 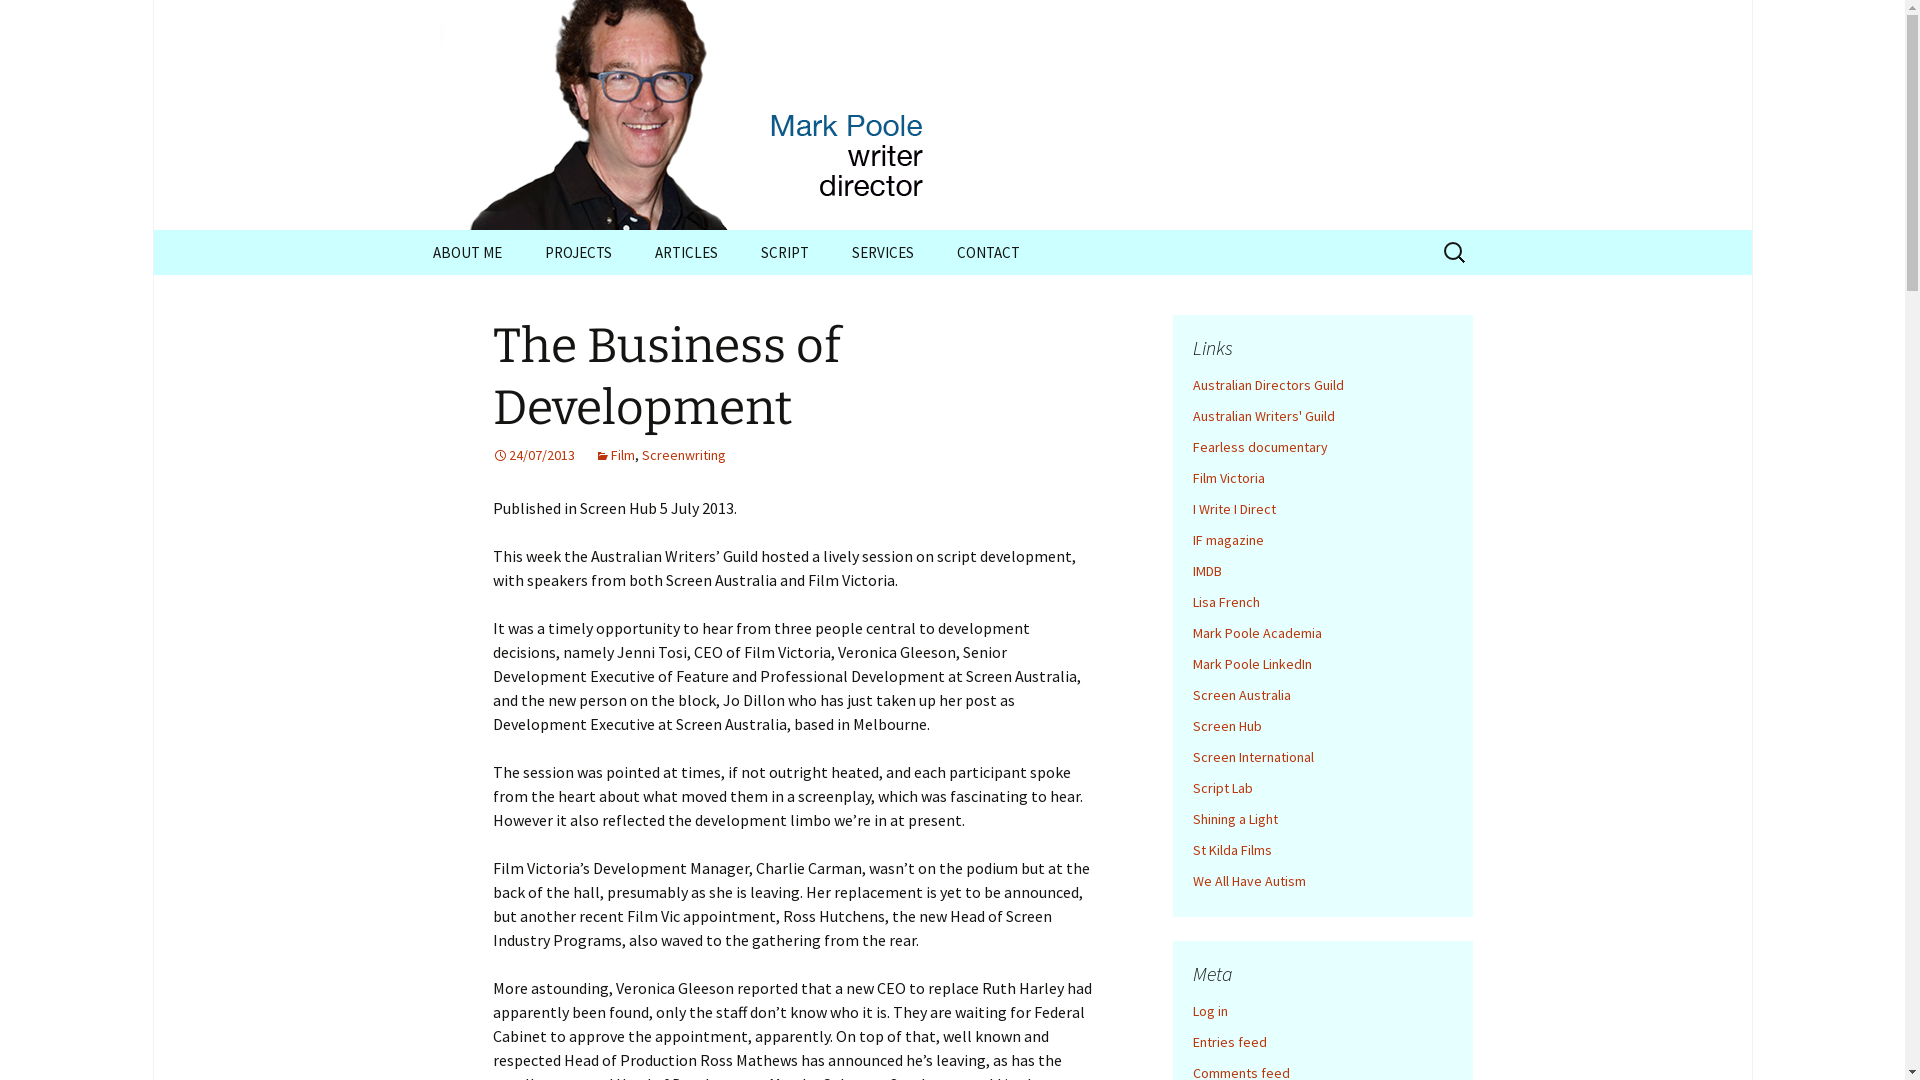 What do you see at coordinates (1226, 726) in the screenshot?
I see `Screen Hub` at bounding box center [1226, 726].